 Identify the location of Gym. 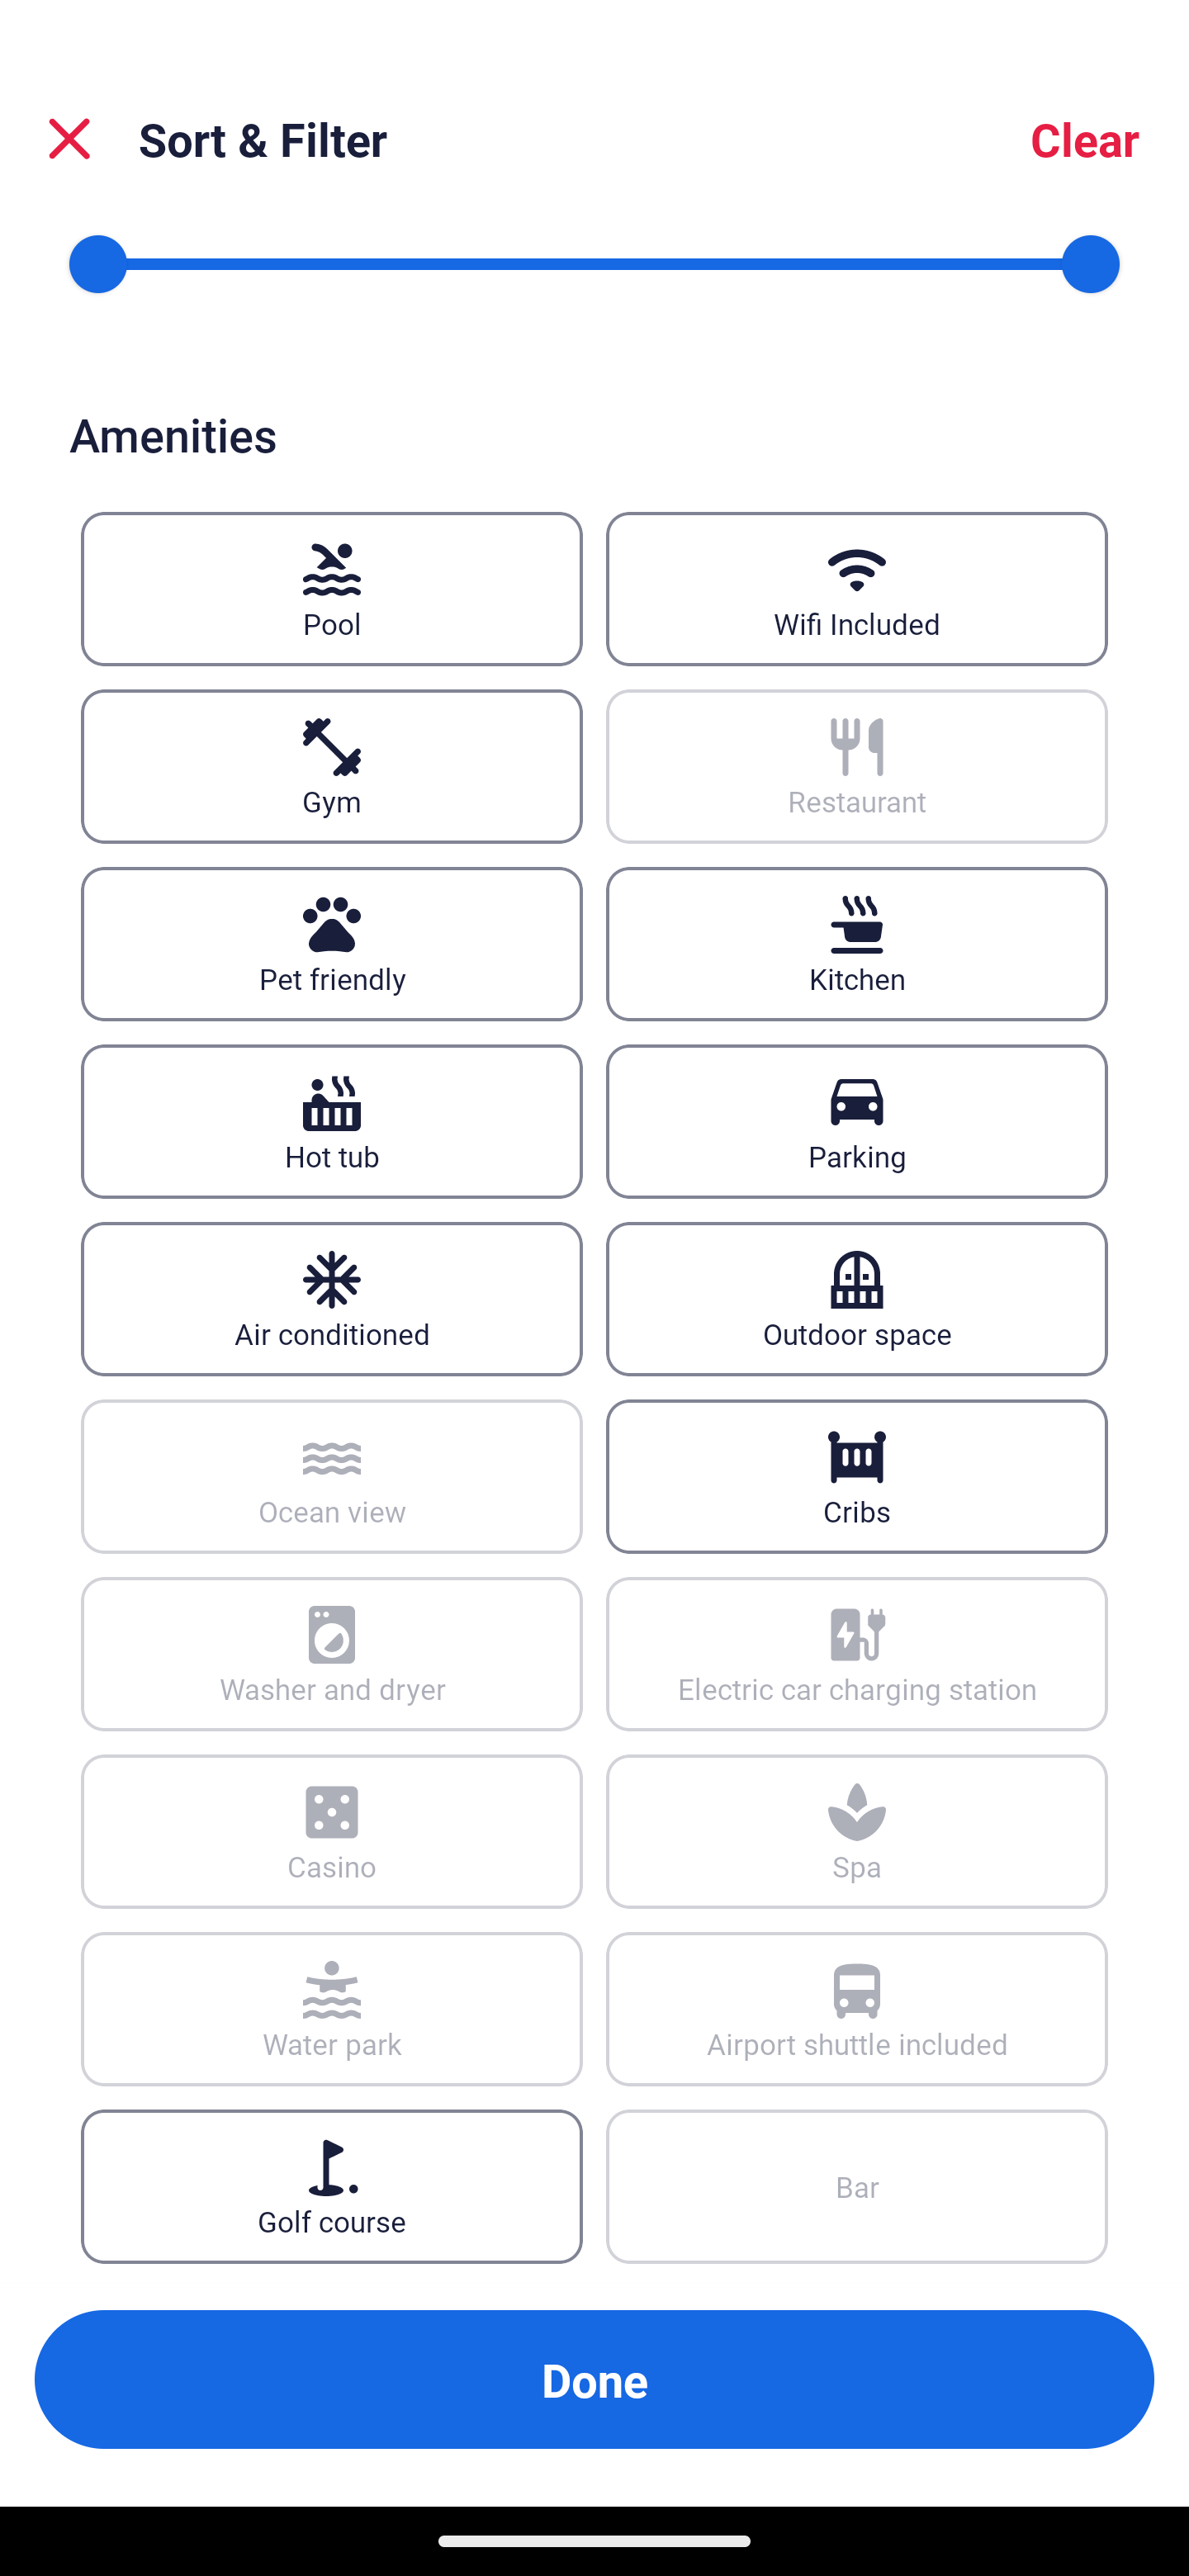
(331, 768).